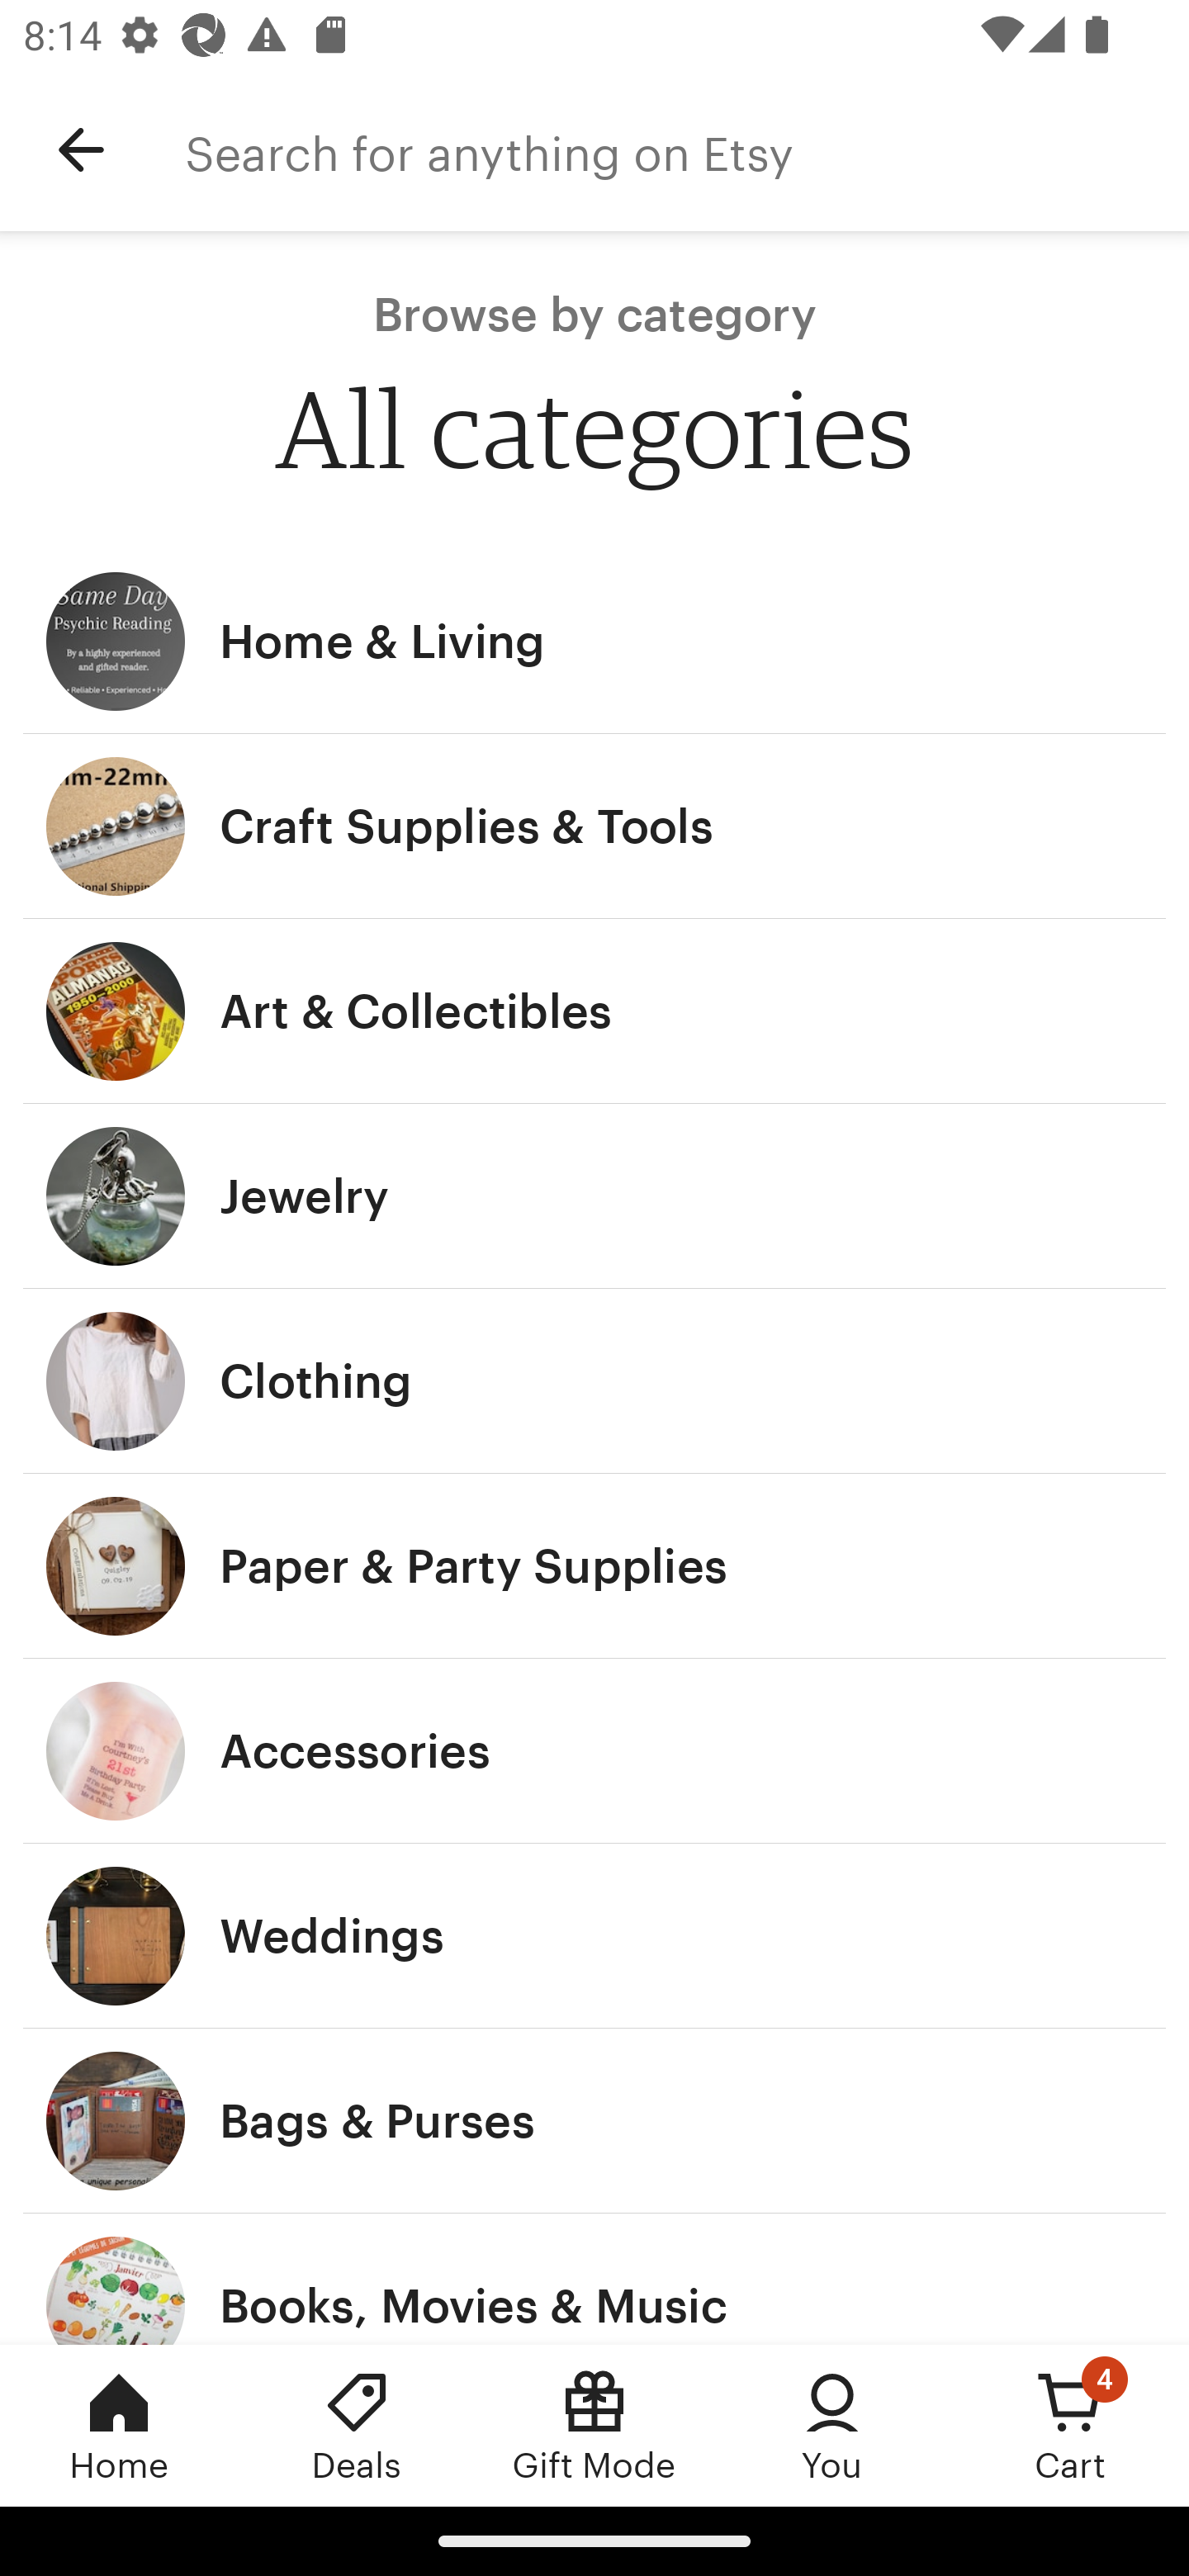 The height and width of the screenshot is (2576, 1189). Describe the element at coordinates (594, 1196) in the screenshot. I see `Jewelry` at that location.